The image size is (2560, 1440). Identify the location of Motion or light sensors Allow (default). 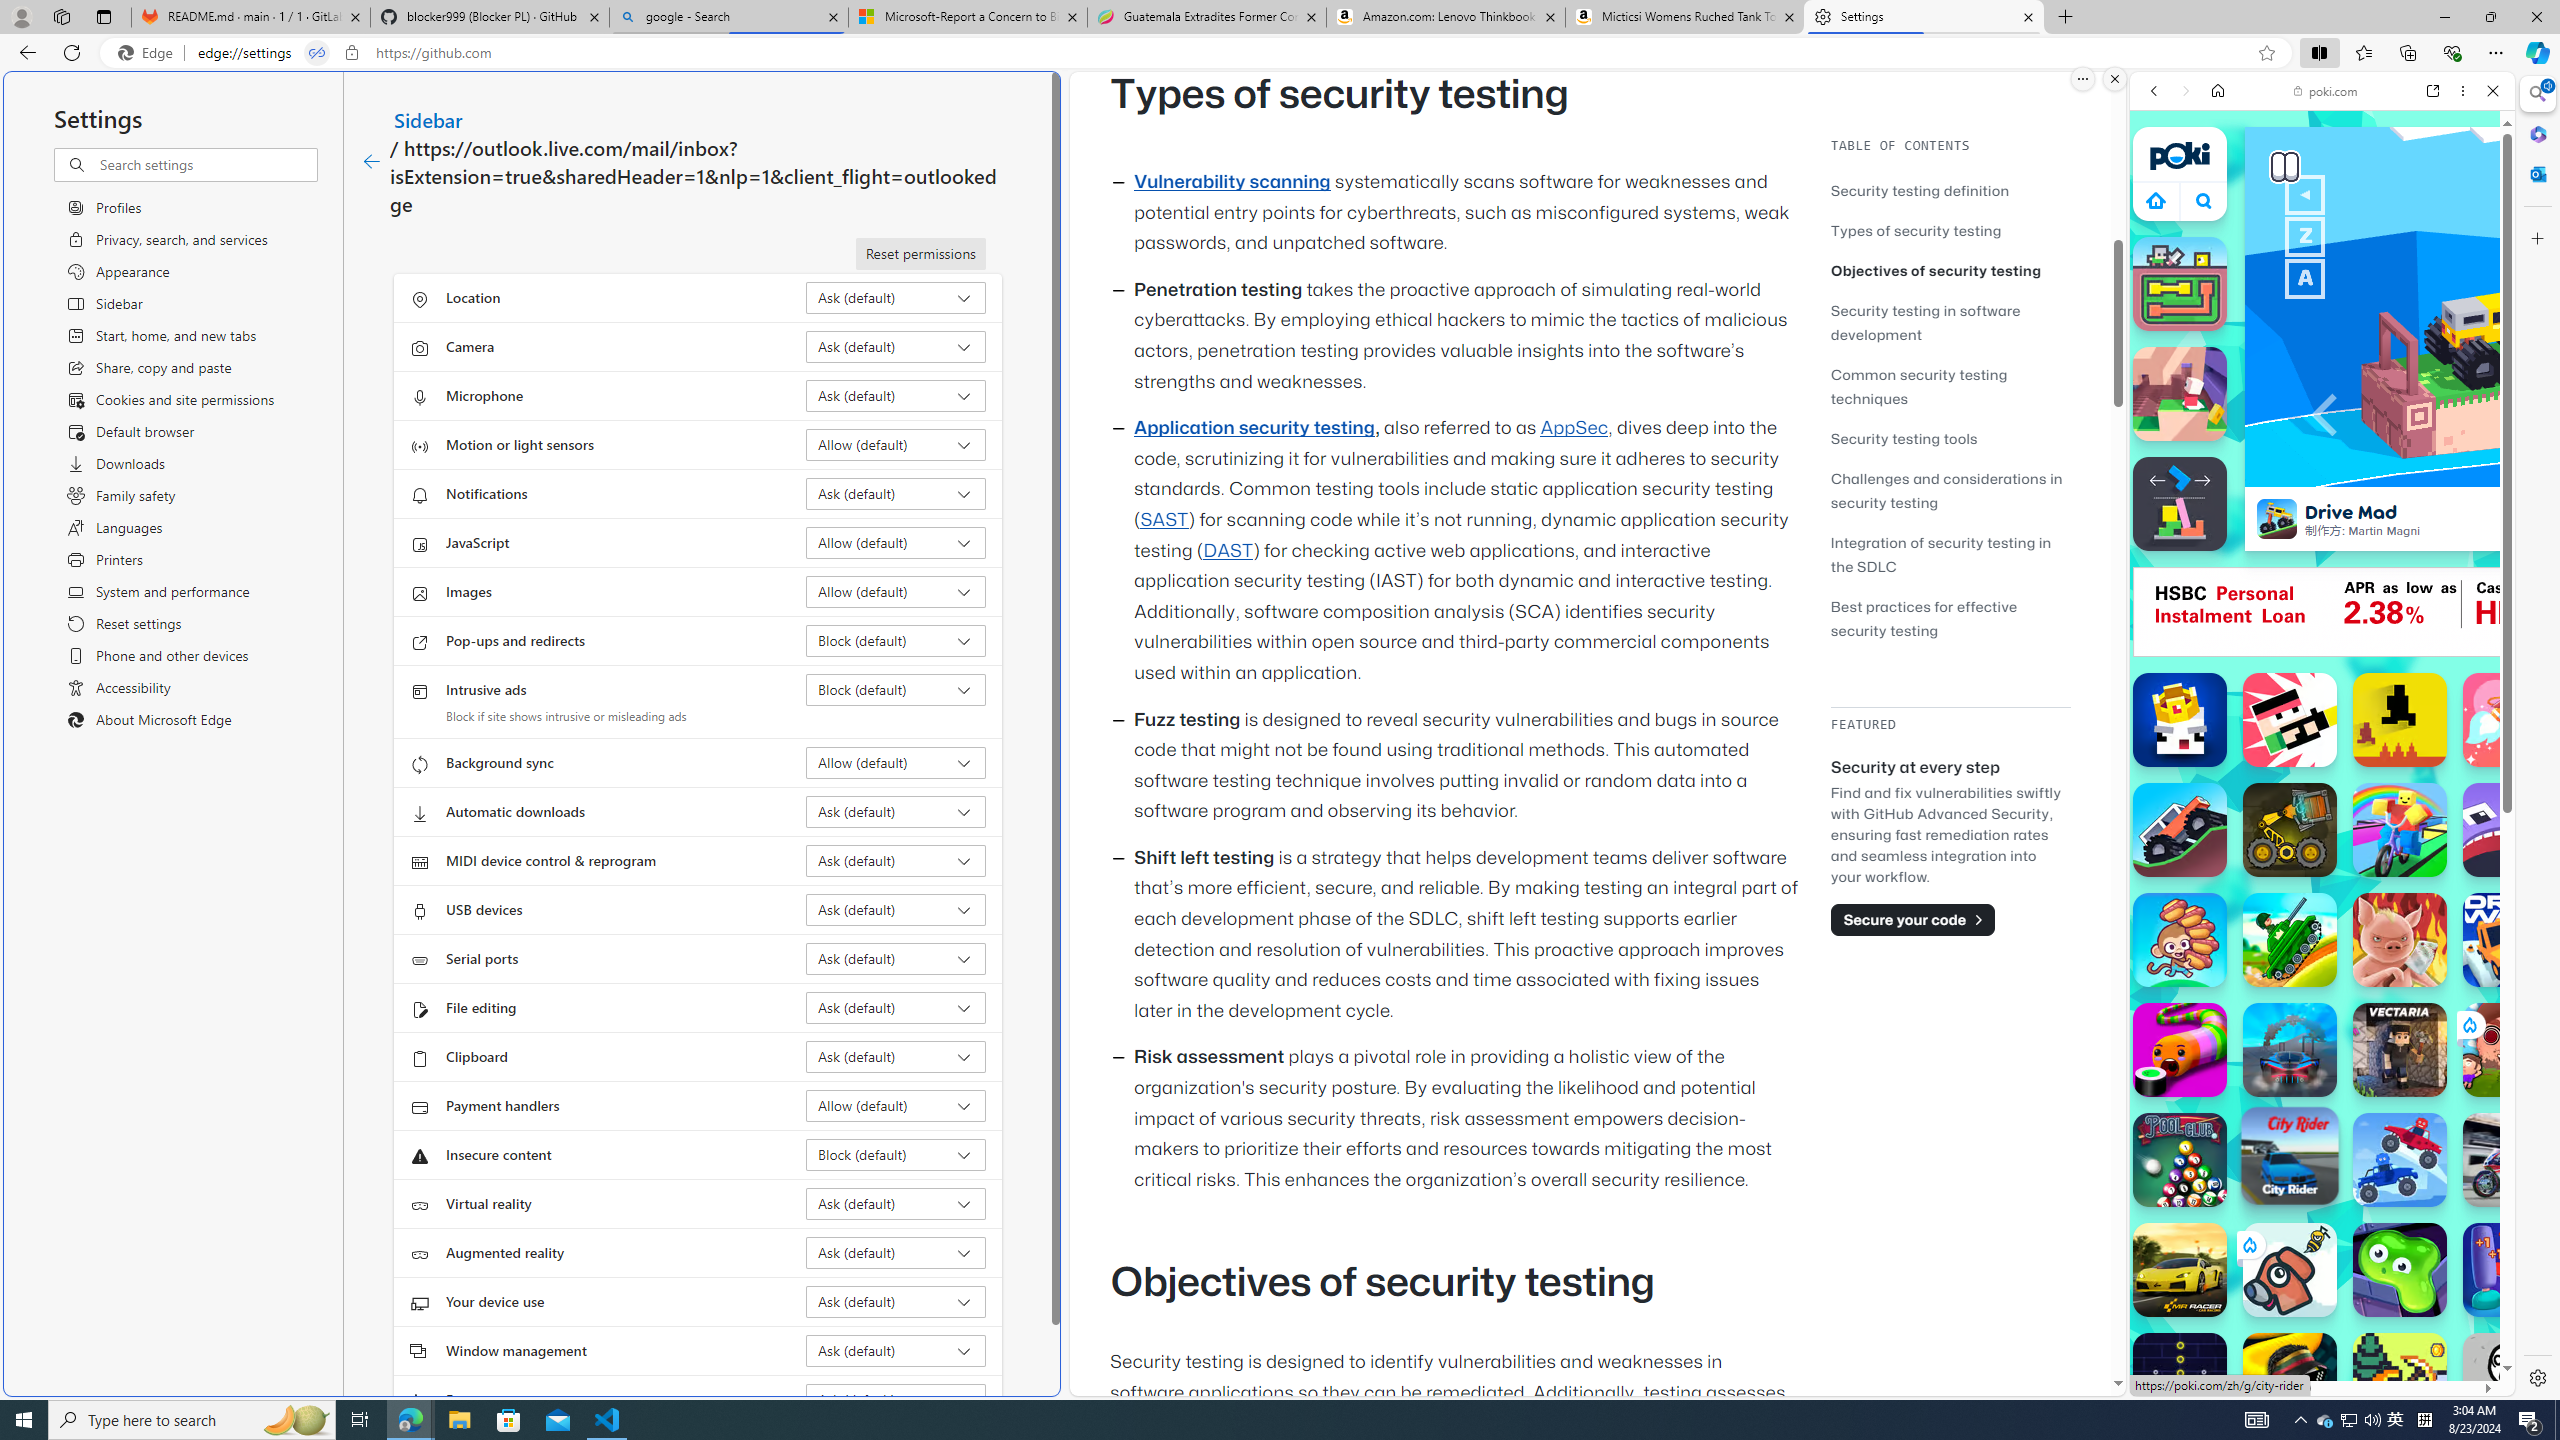
(896, 444).